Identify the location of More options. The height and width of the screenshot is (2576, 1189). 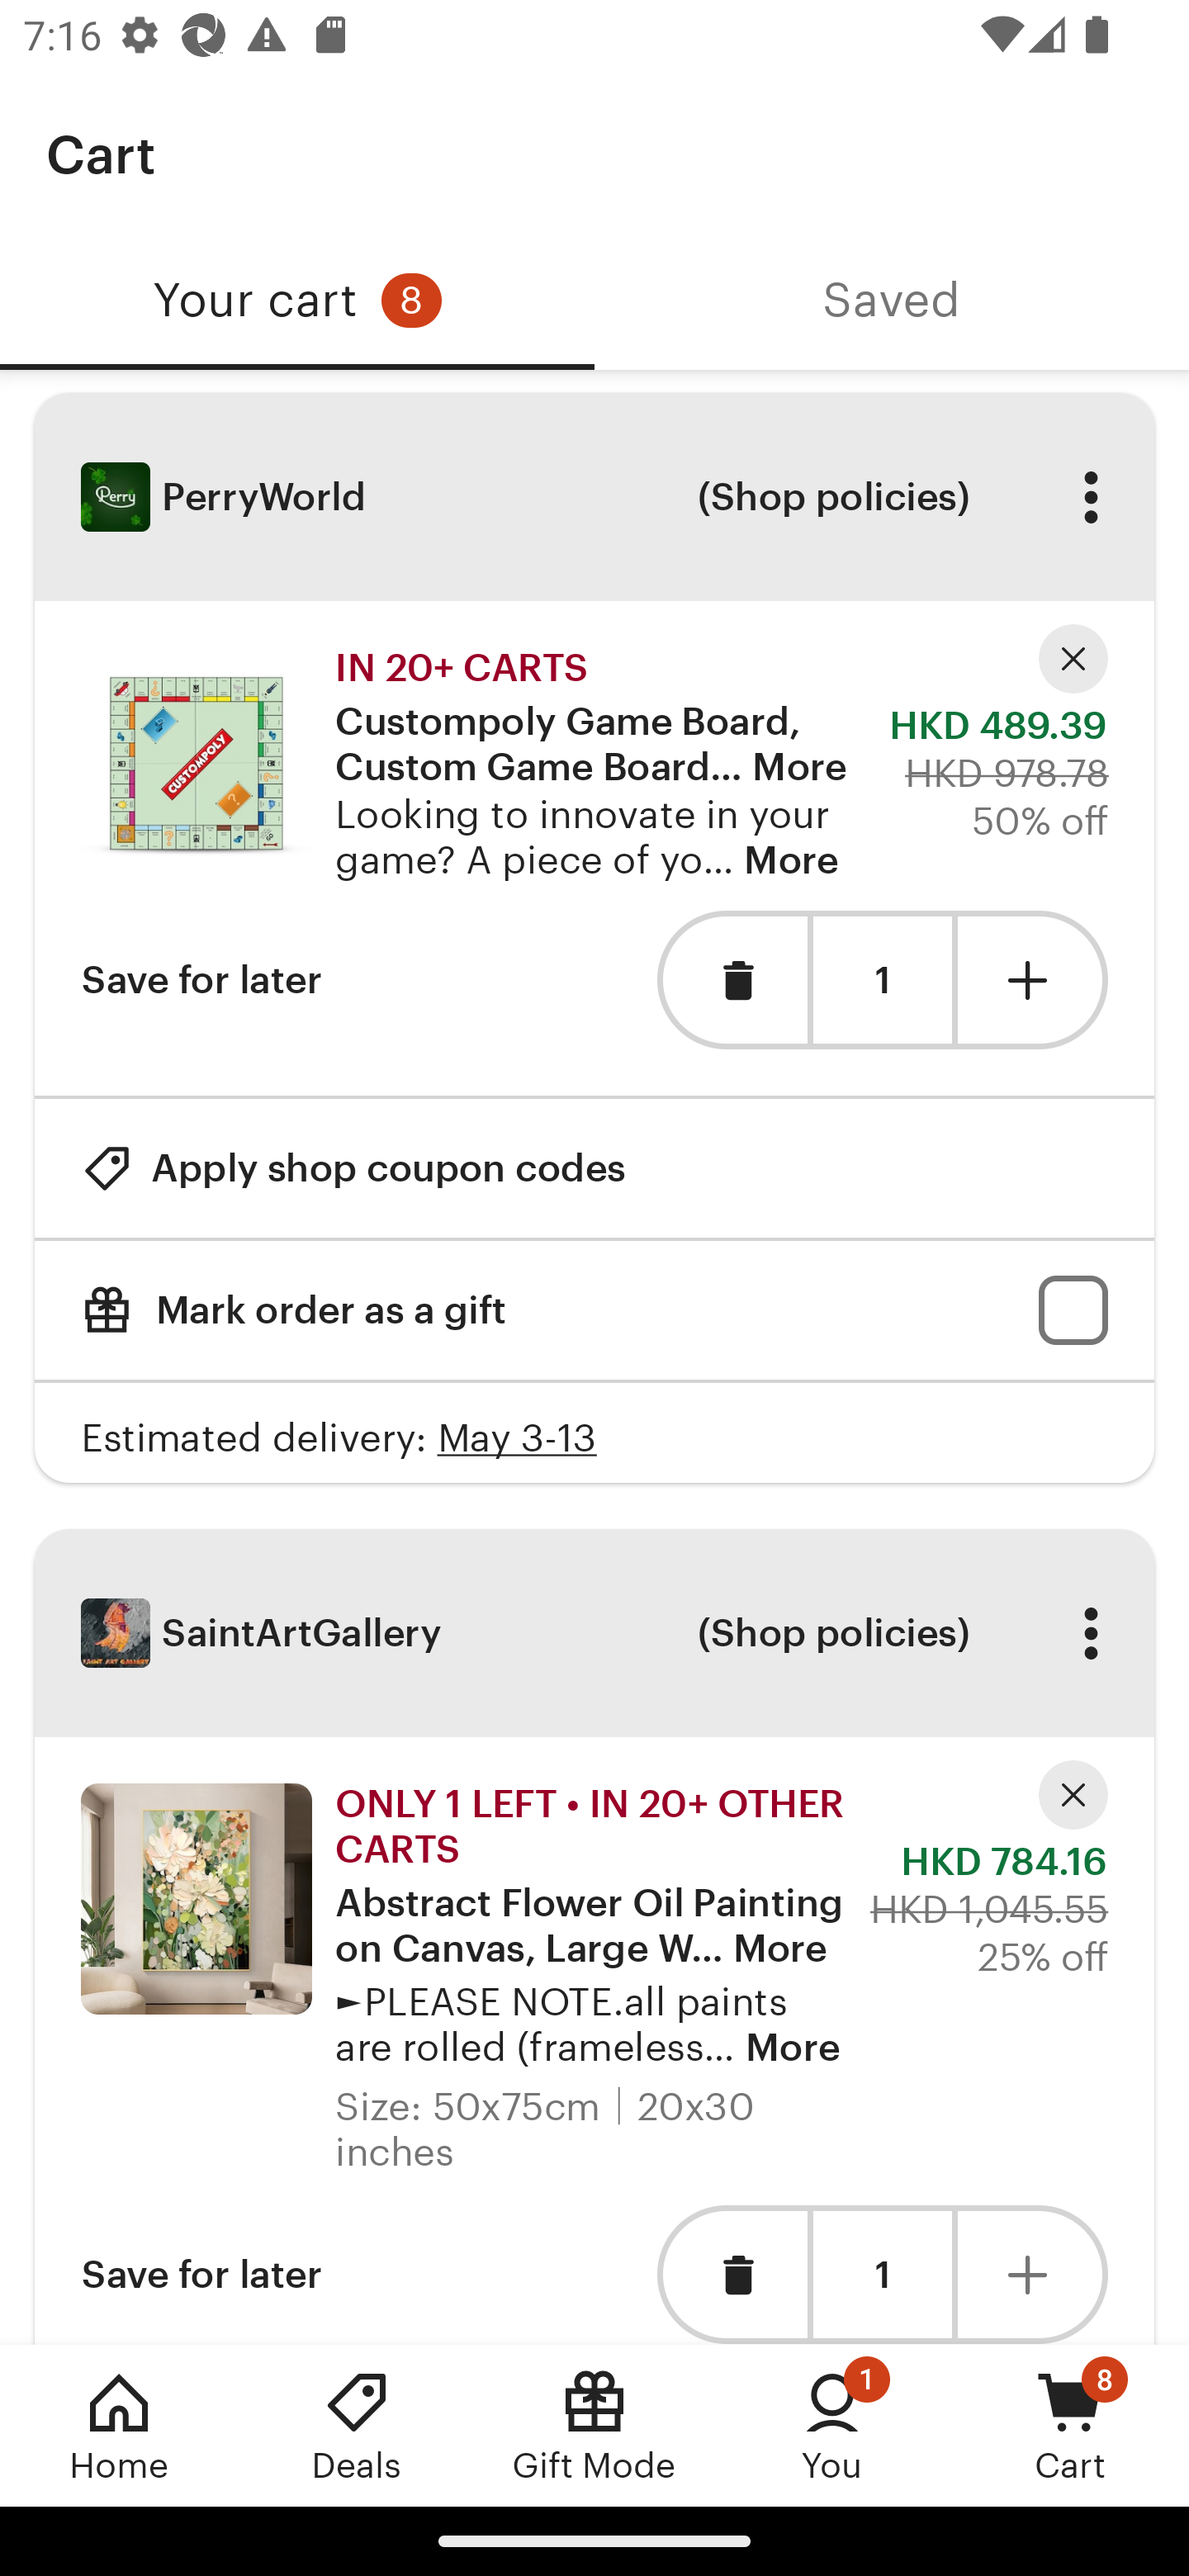
(1090, 1633).